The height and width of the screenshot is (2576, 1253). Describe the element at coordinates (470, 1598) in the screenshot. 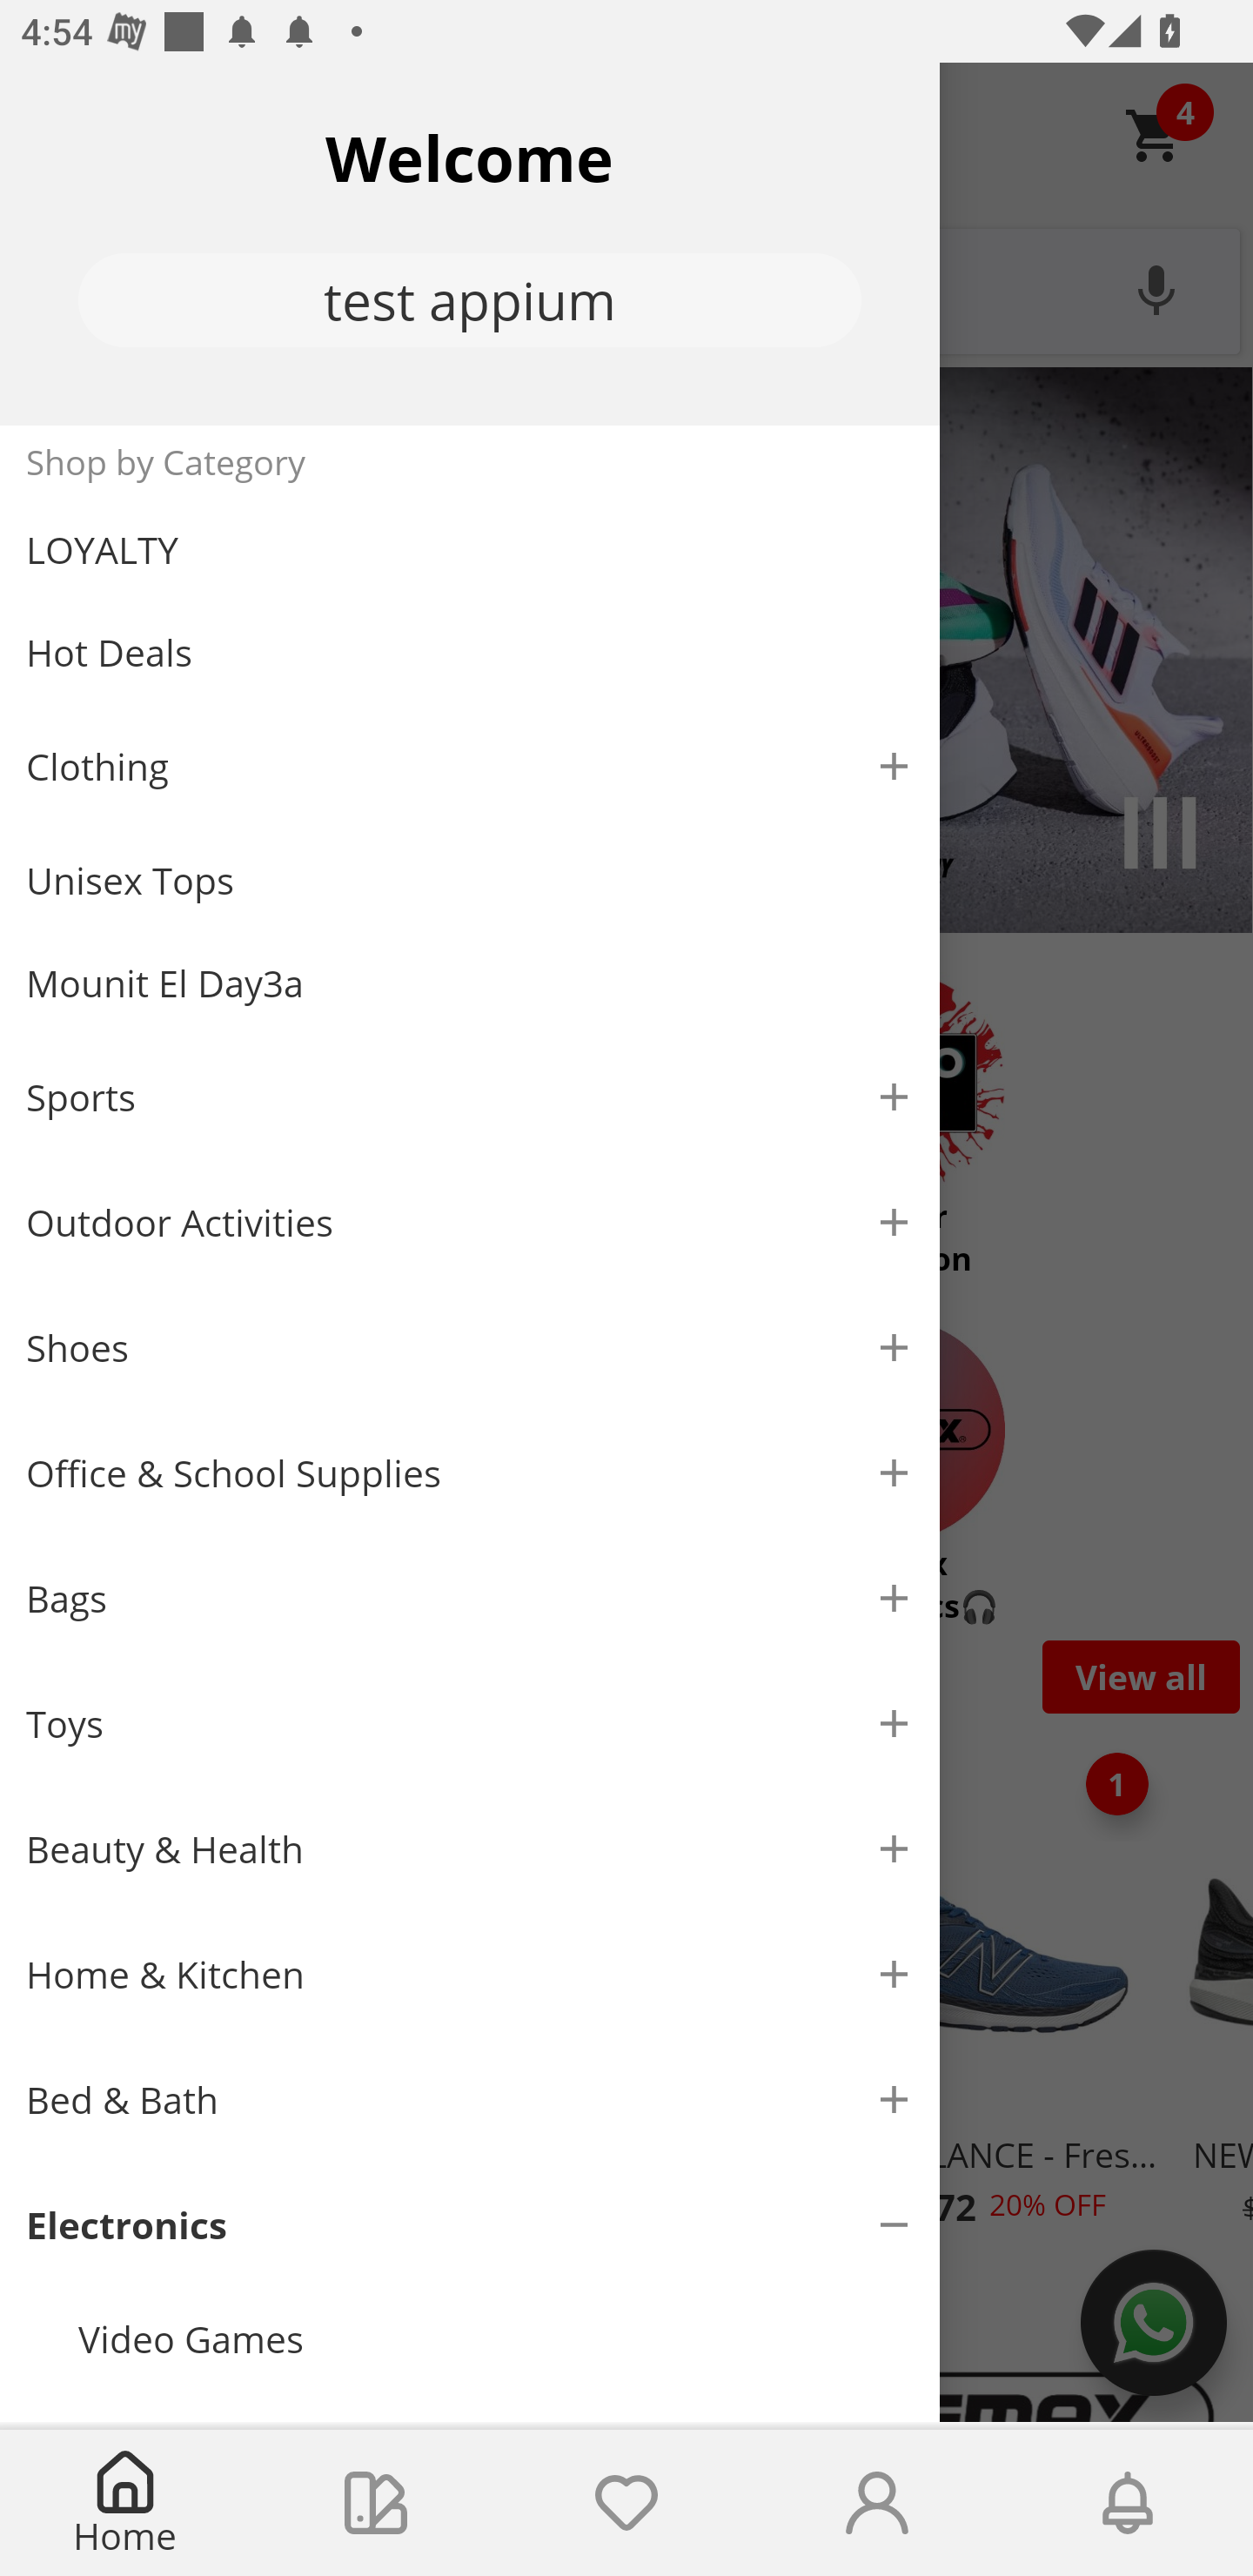

I see `Bags` at that location.